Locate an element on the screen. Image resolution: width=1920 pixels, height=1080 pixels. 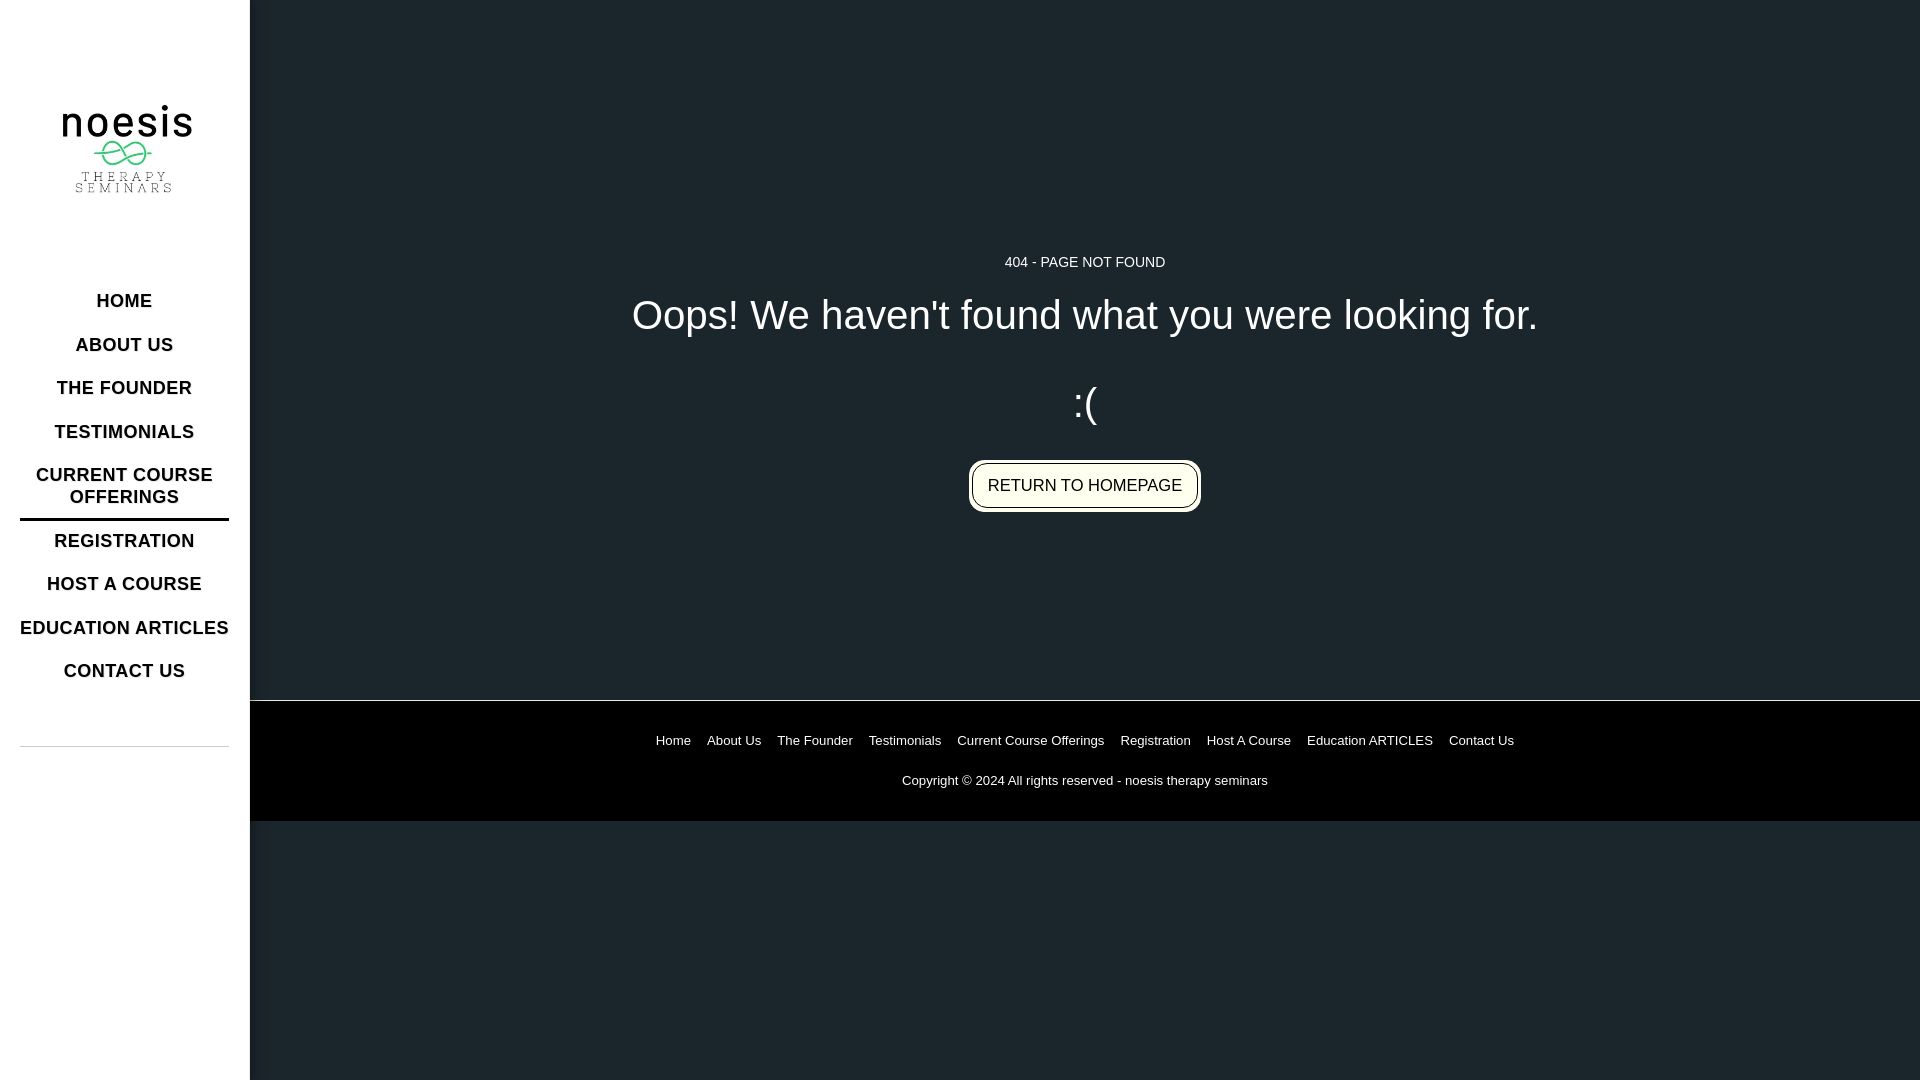
REGISTRATION is located at coordinates (124, 542).